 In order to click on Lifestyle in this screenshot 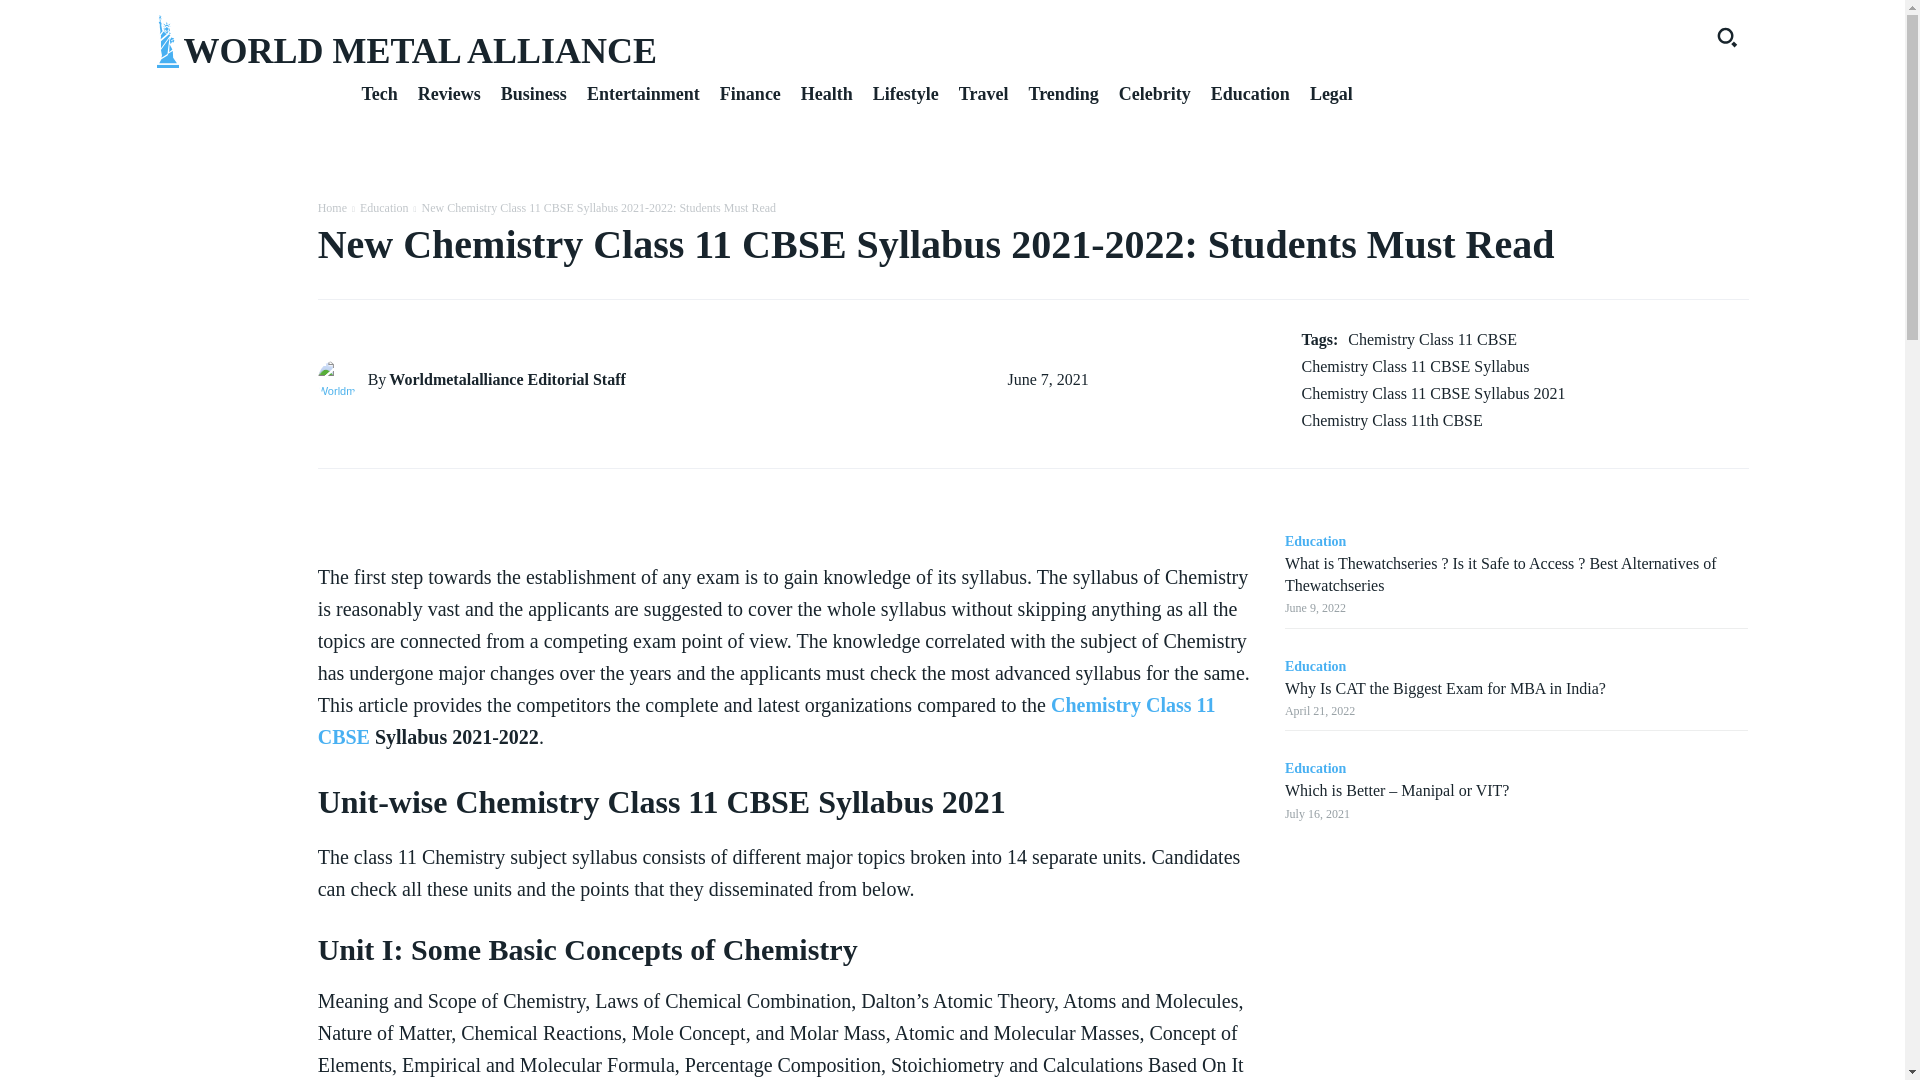, I will do `click(906, 94)`.